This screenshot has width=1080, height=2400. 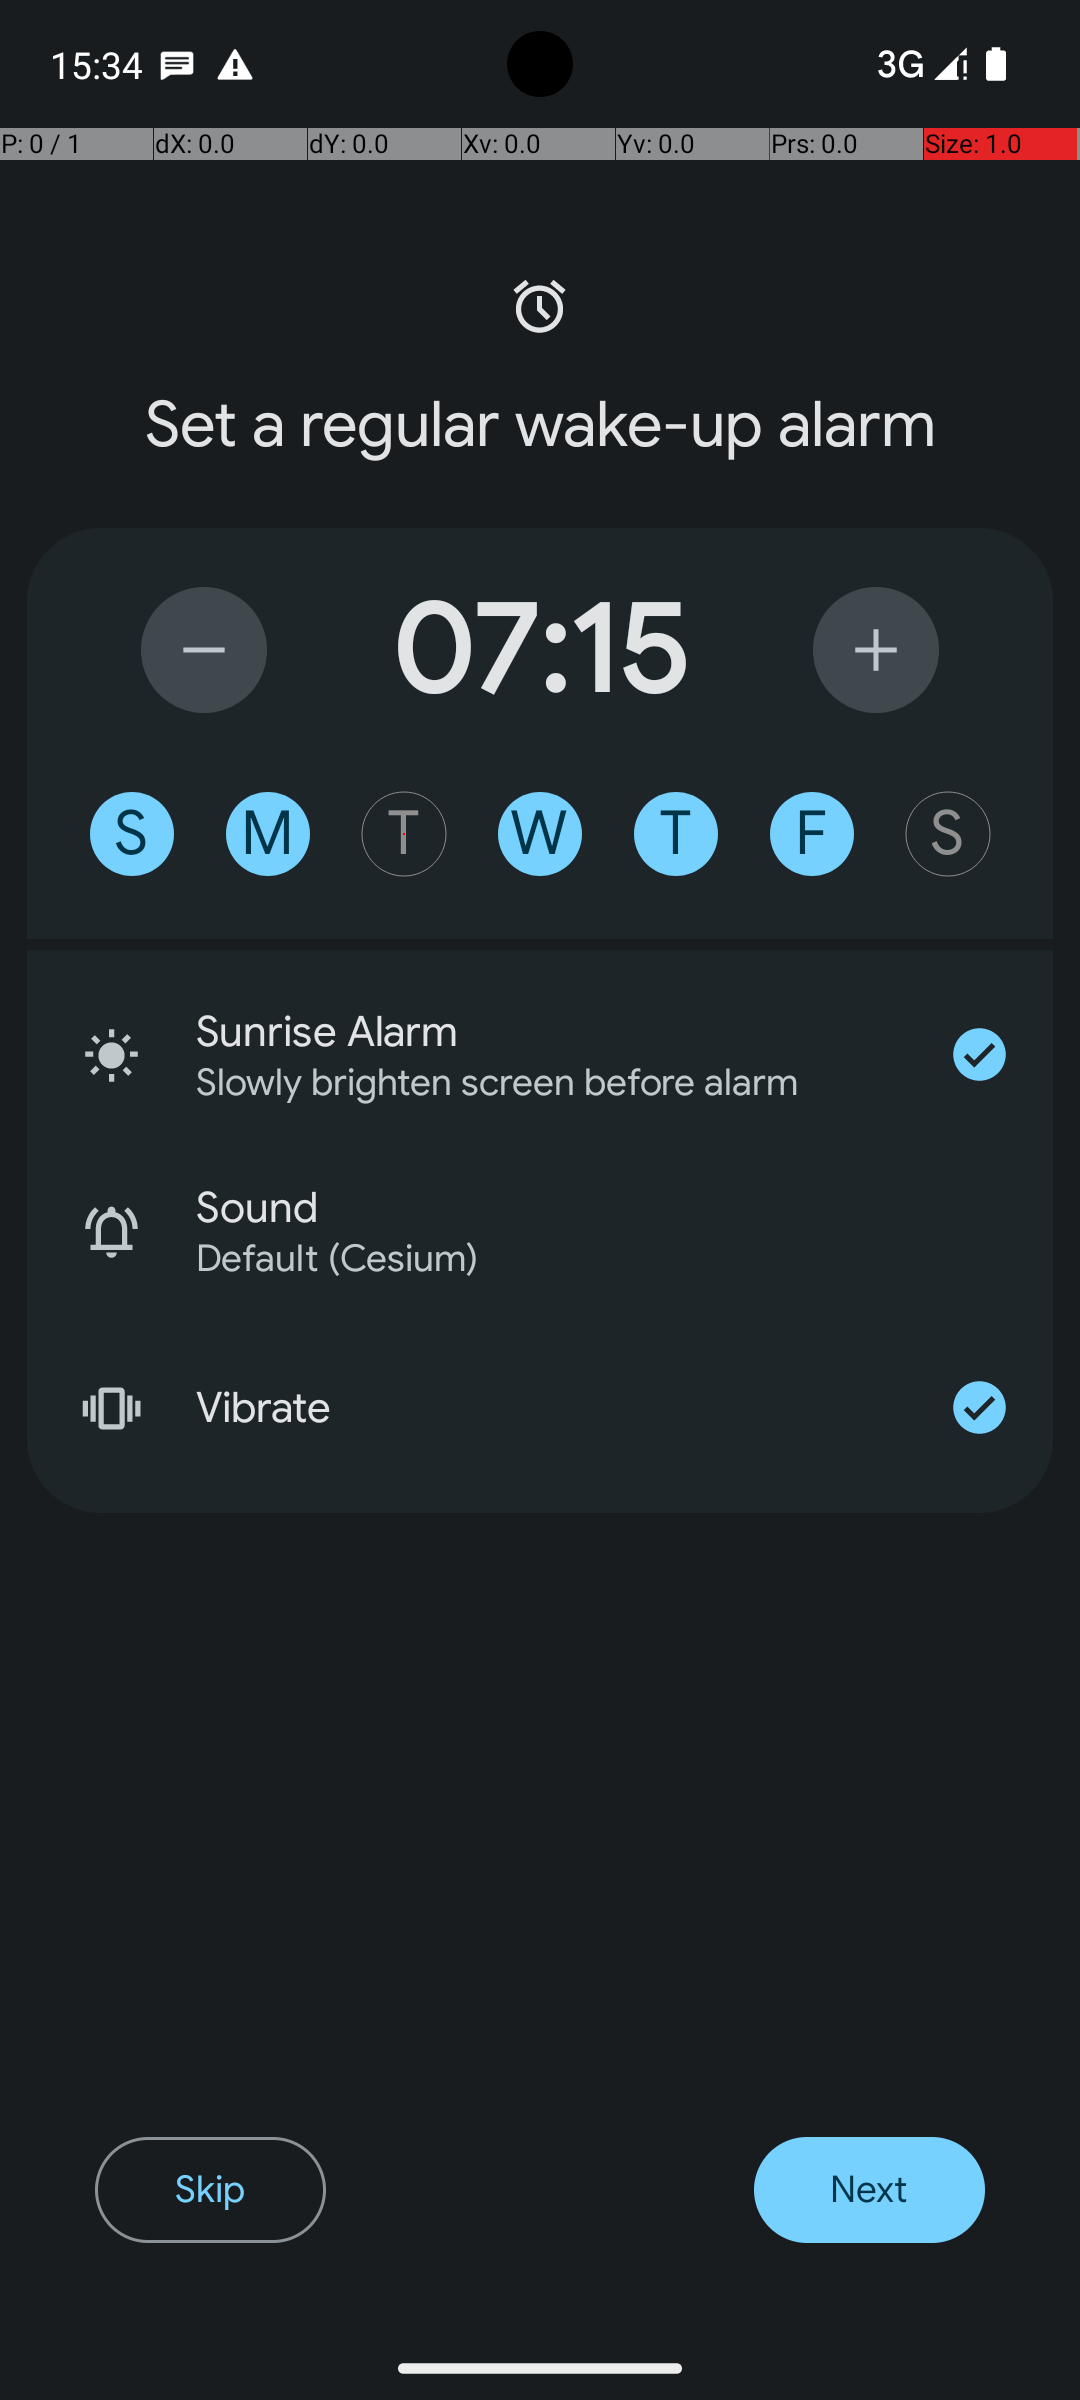 What do you see at coordinates (540, 834) in the screenshot?
I see `W` at bounding box center [540, 834].